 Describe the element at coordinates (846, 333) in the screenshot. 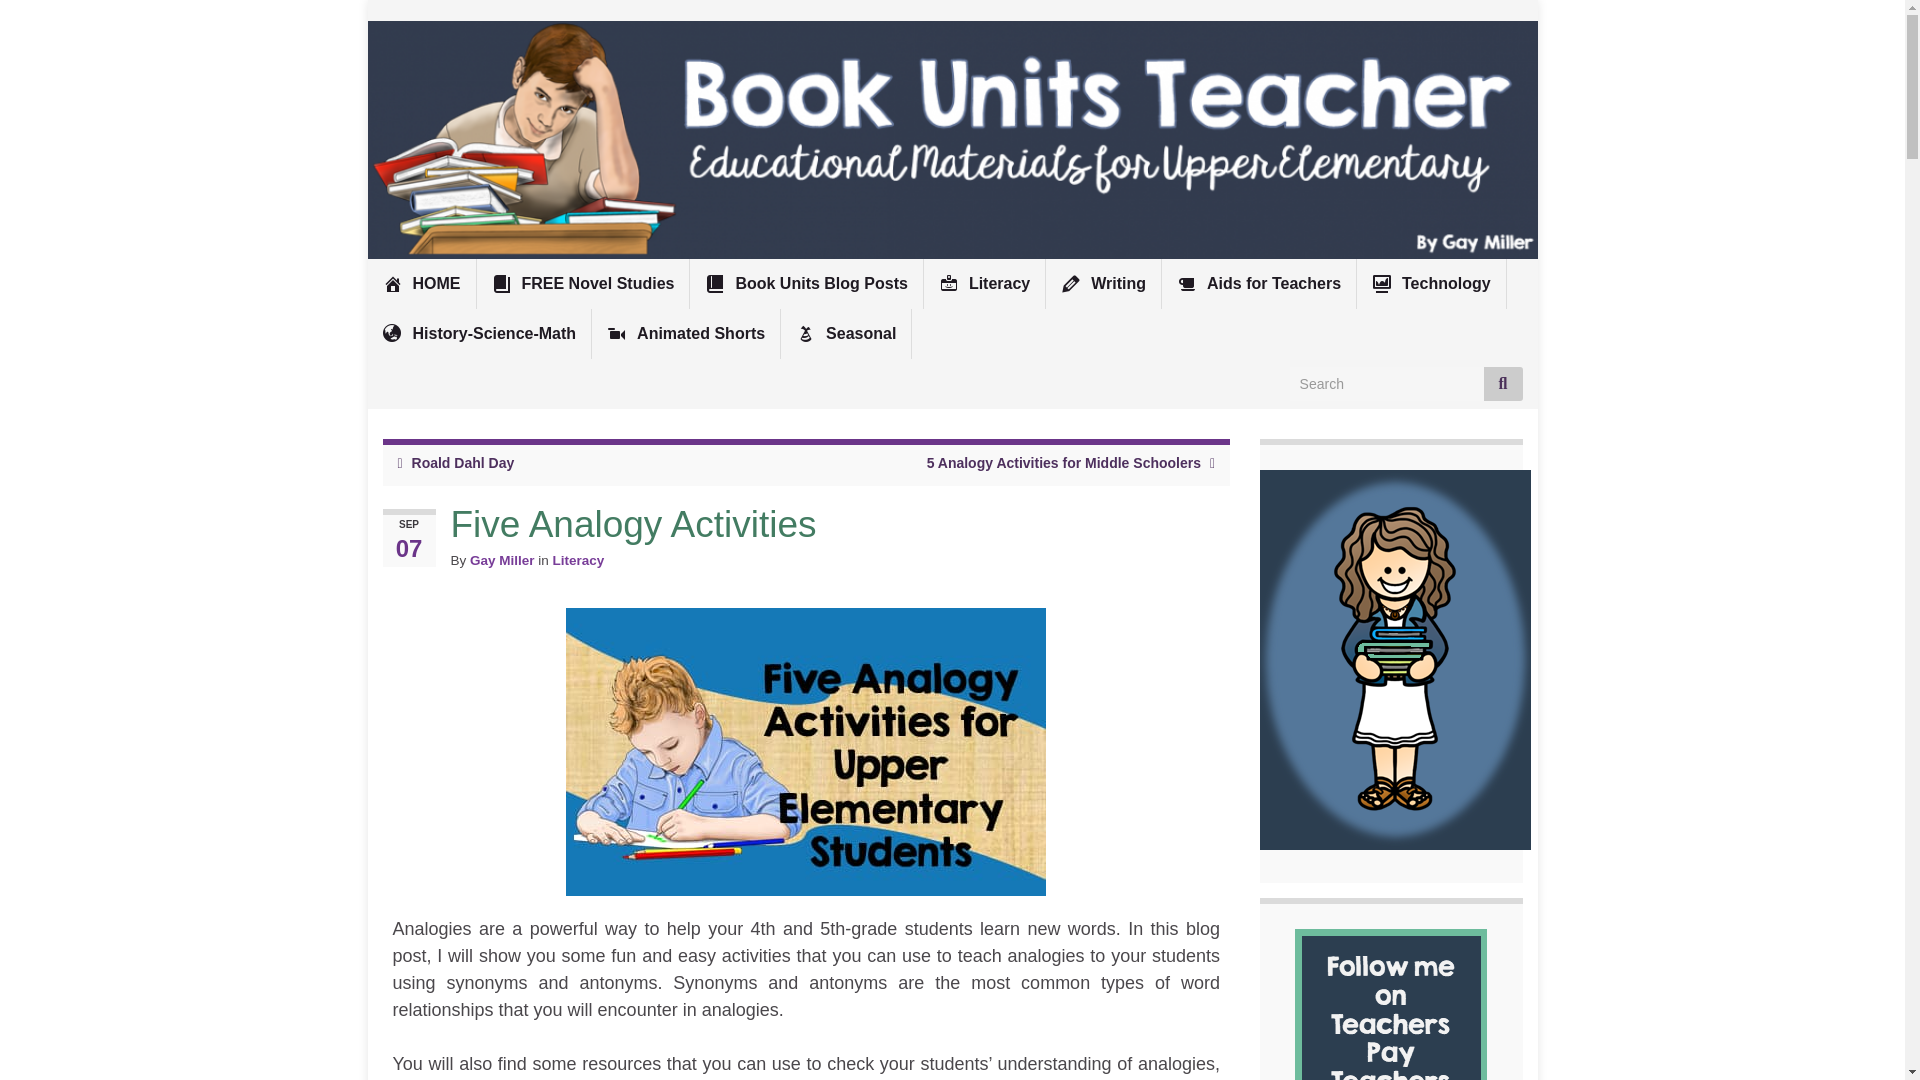

I see `Seasonal` at that location.